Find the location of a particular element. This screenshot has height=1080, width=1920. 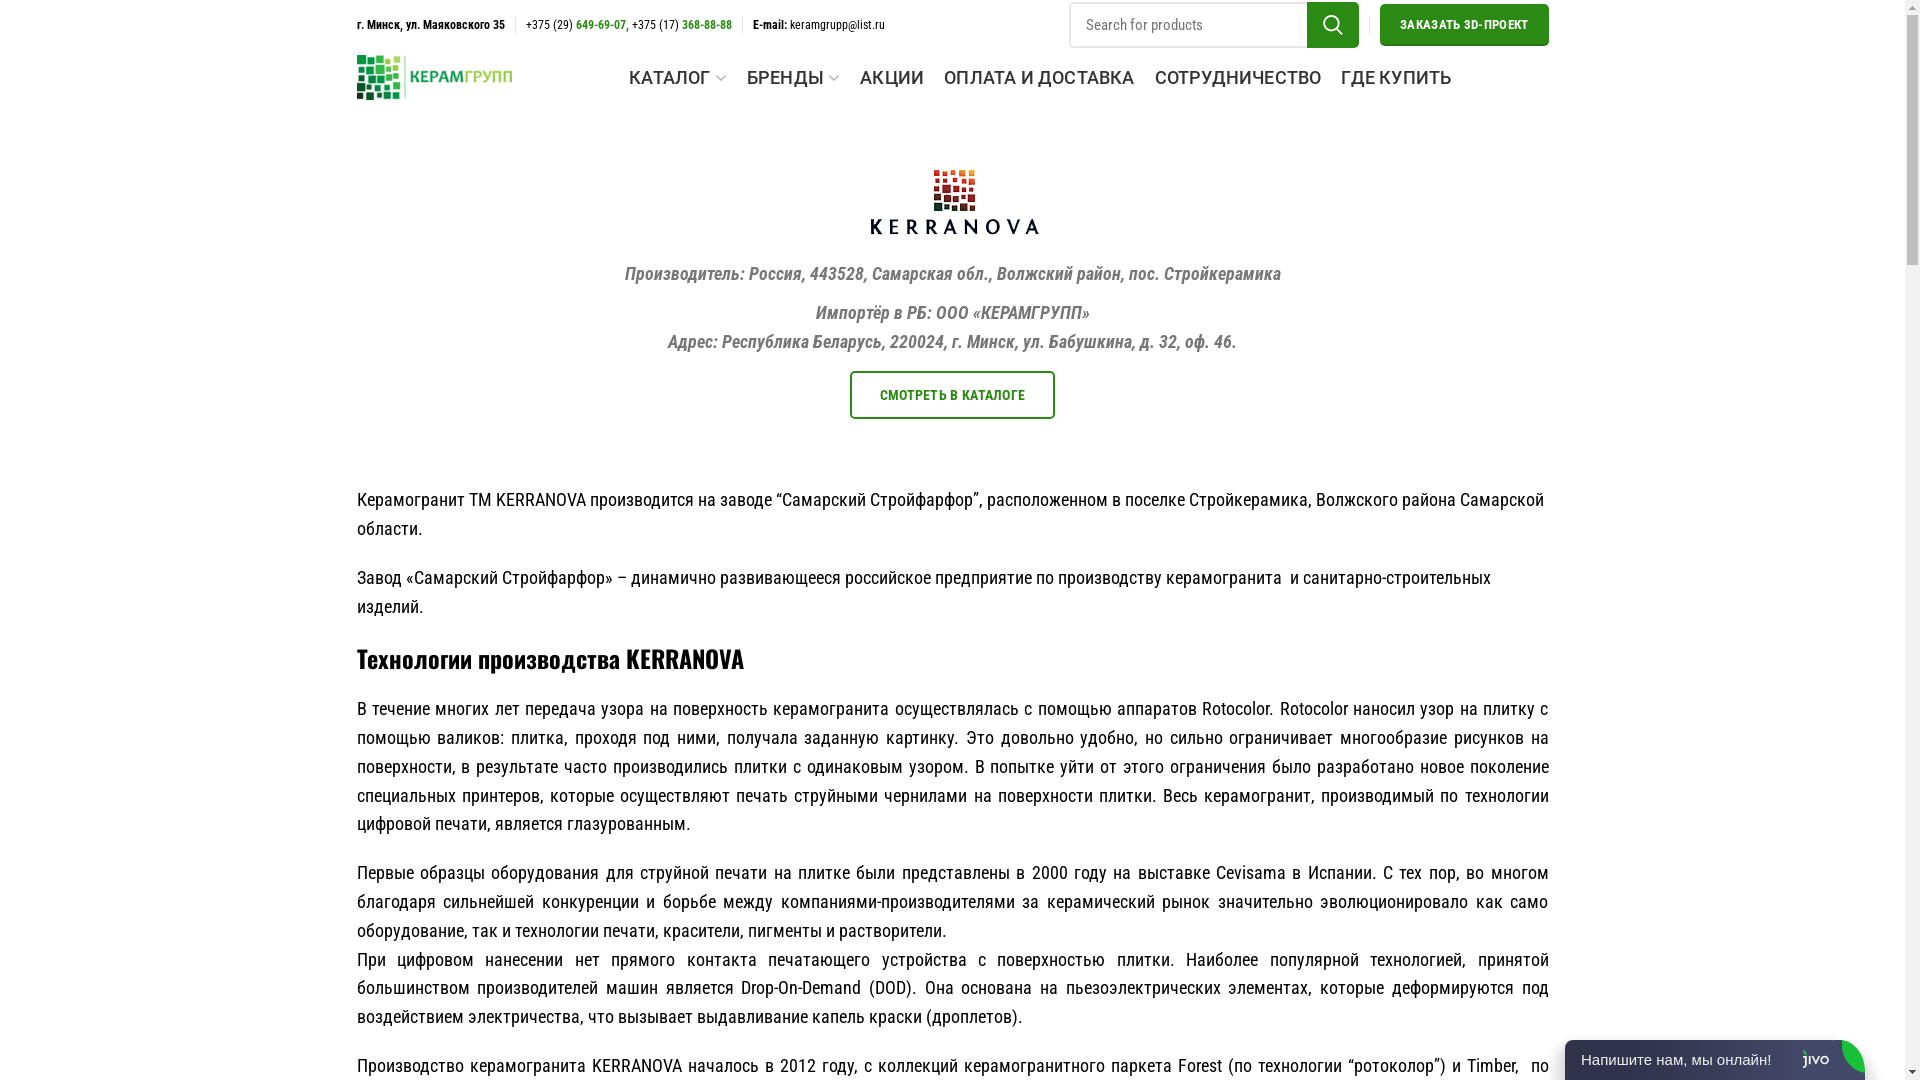

SEARCH is located at coordinates (1333, 25).